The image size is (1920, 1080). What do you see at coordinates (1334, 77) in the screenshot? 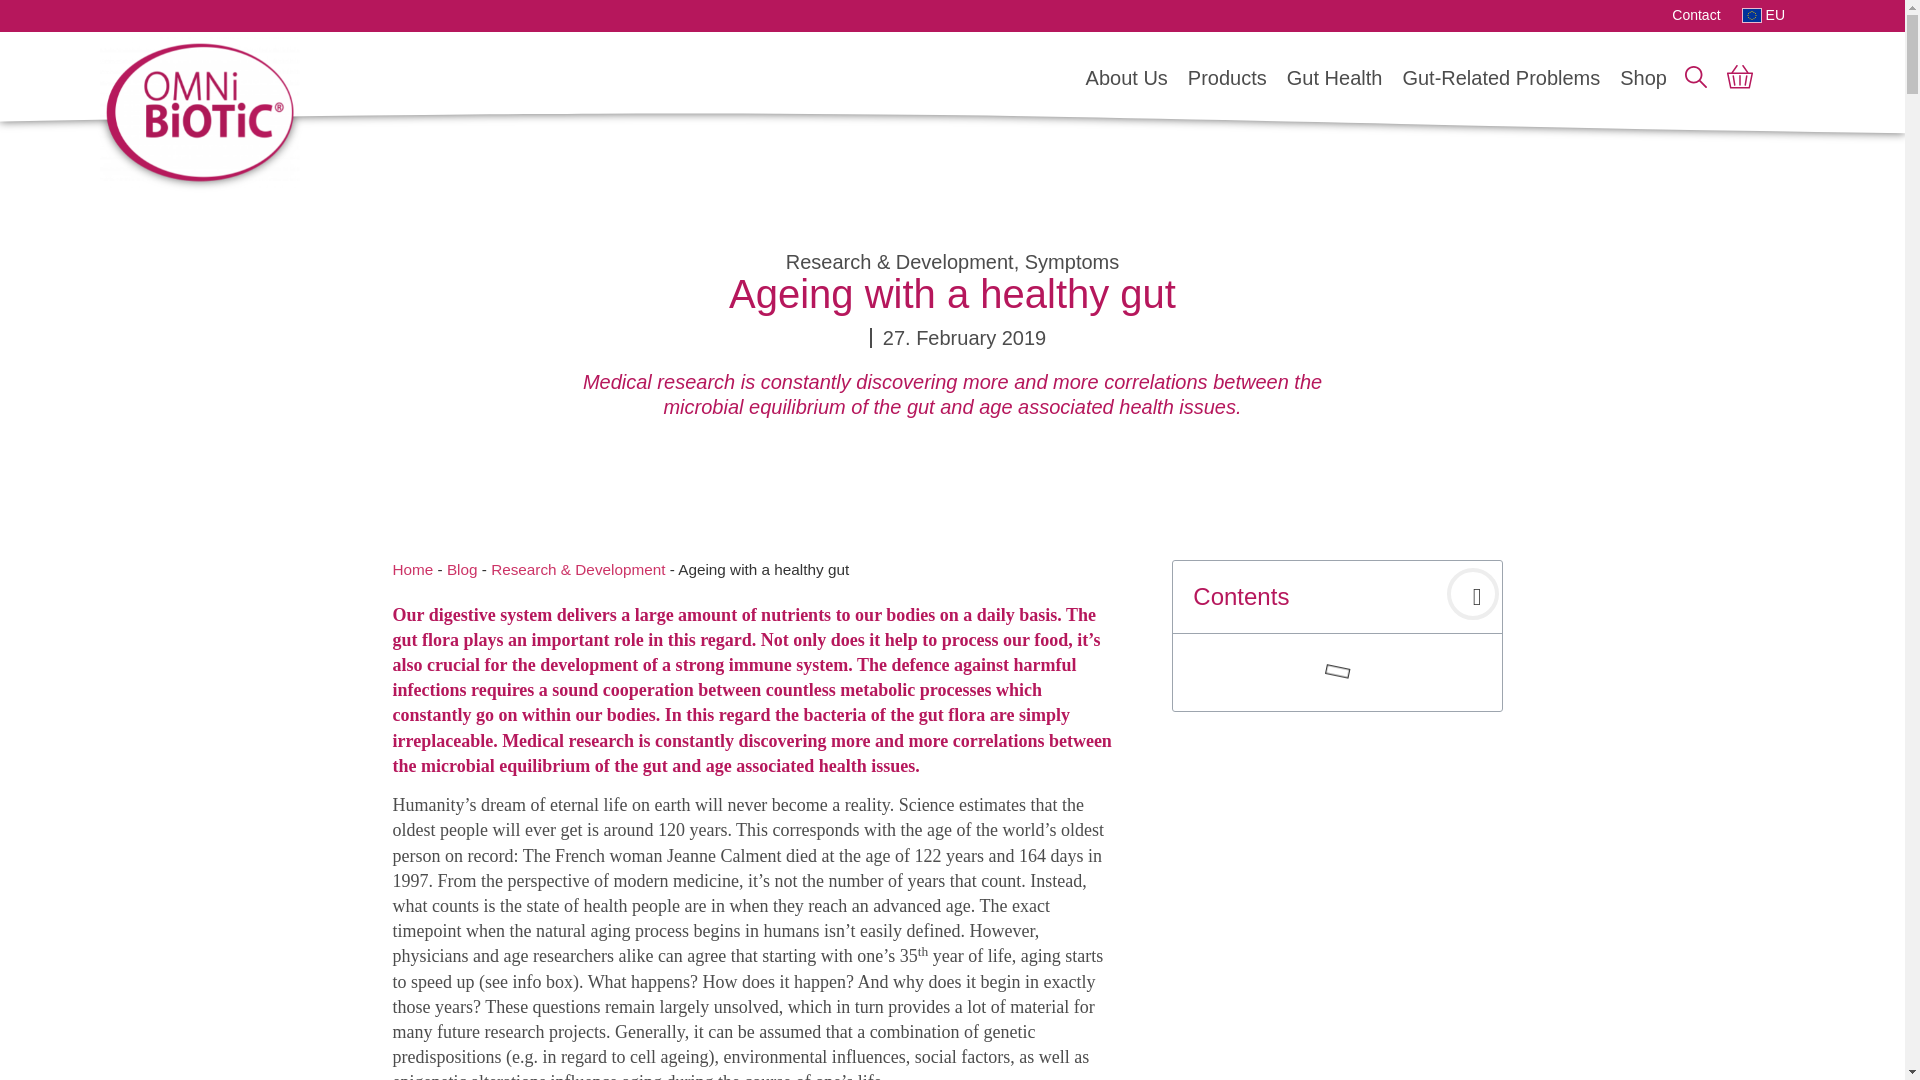
I see `Gut Health` at bounding box center [1334, 77].